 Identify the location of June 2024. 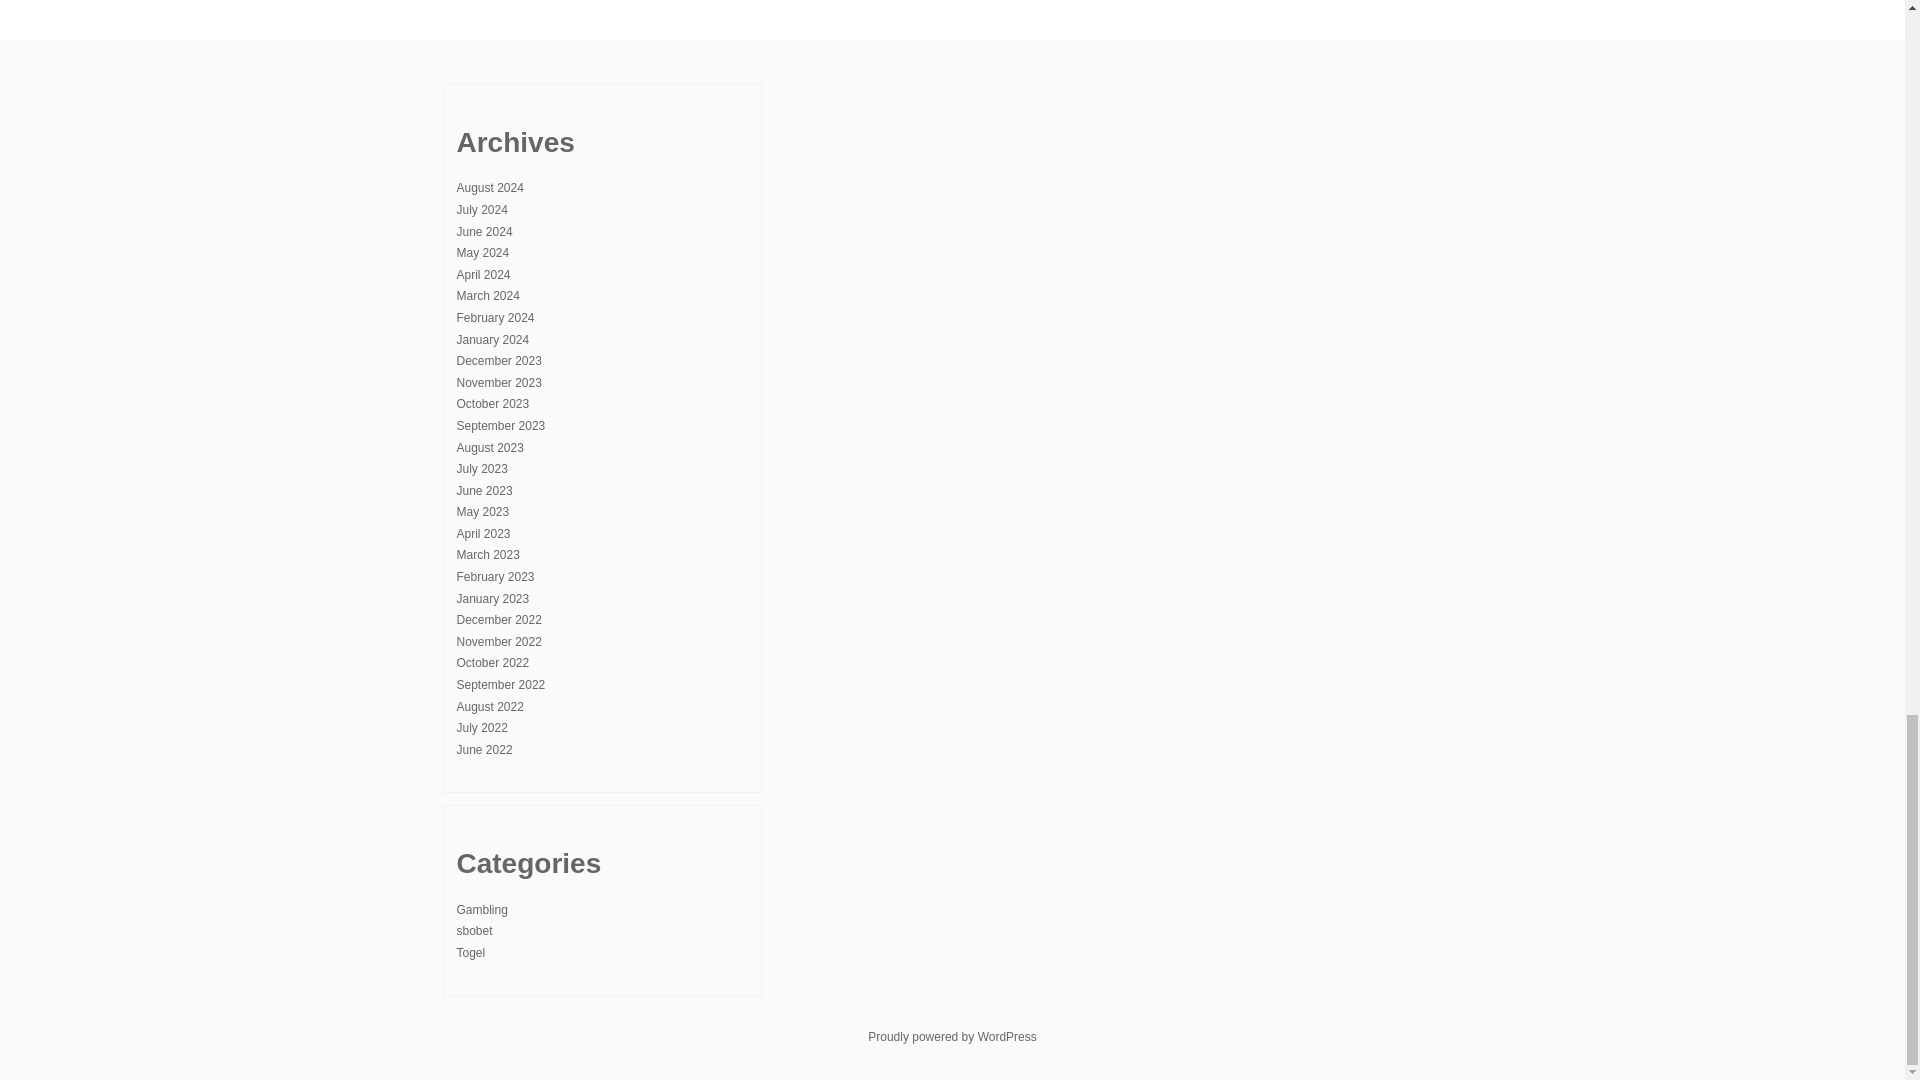
(484, 231).